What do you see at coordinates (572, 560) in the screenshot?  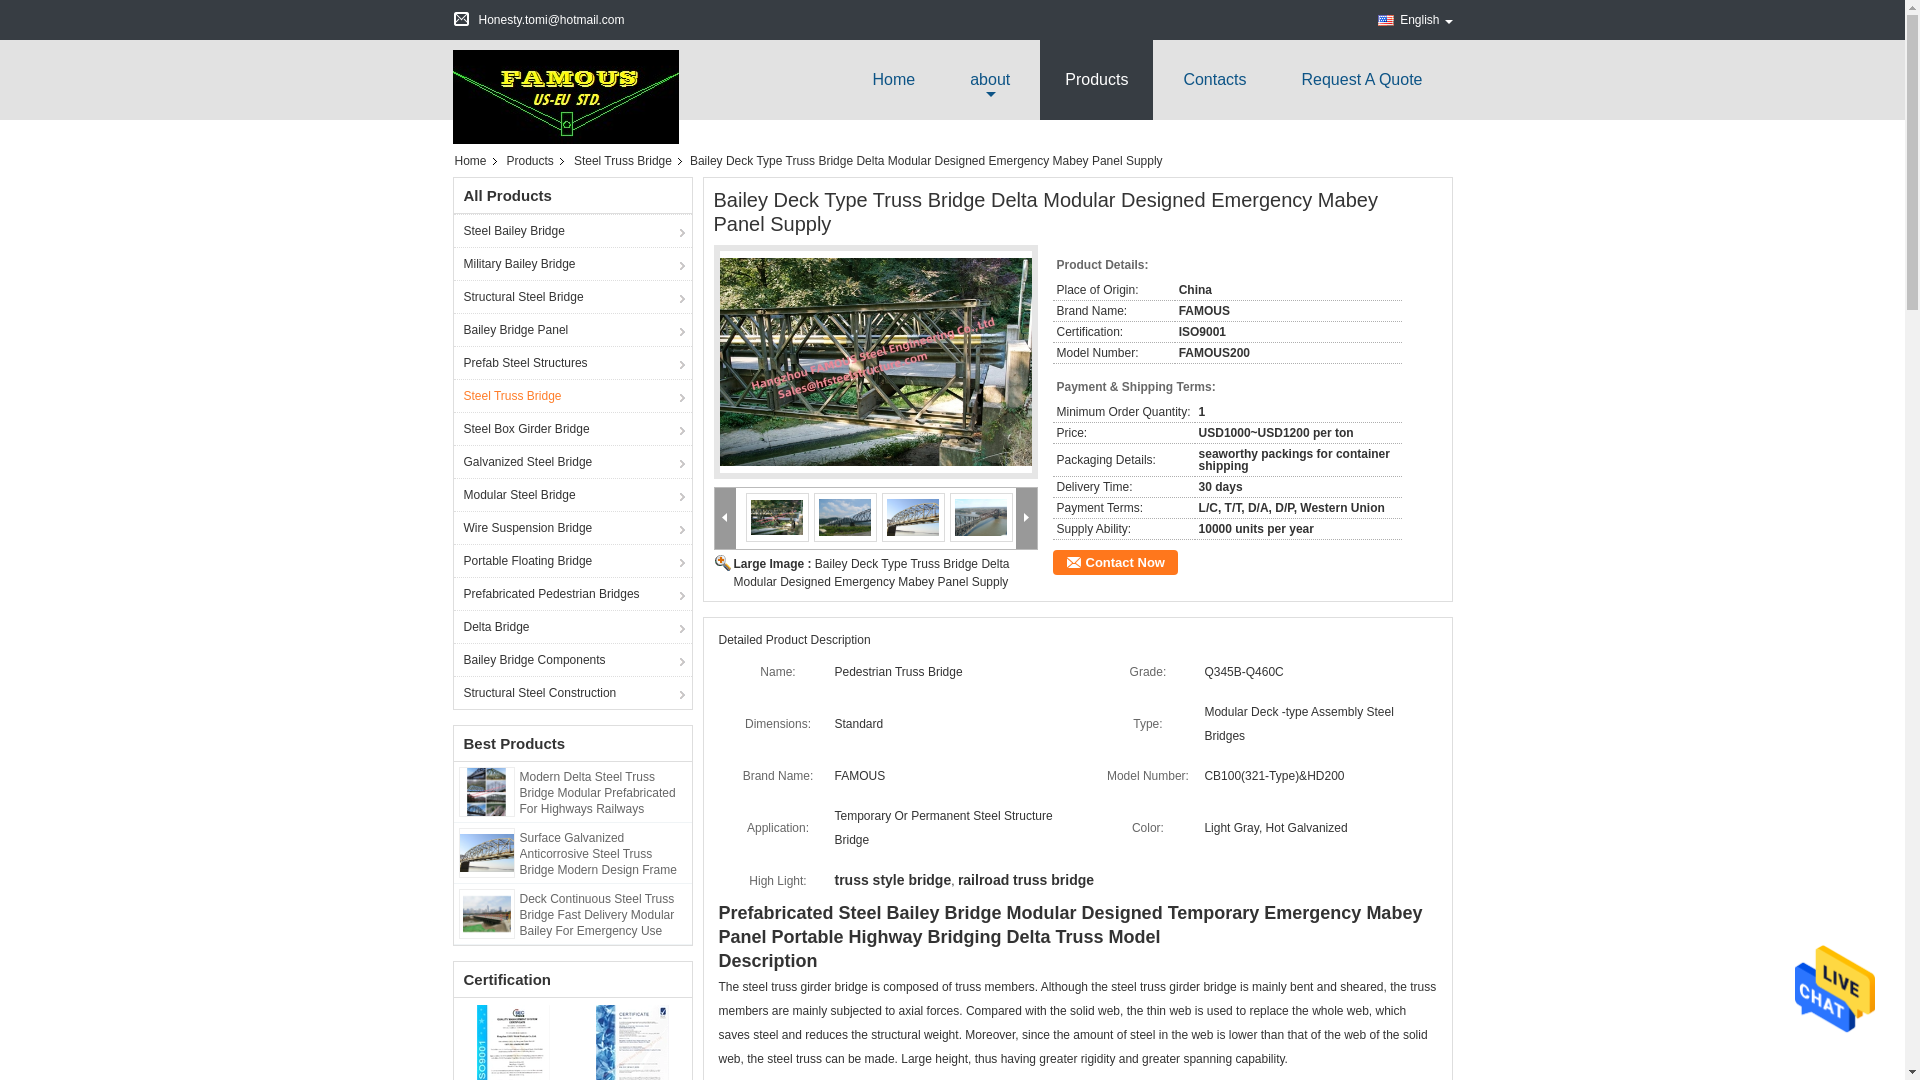 I see `Portable Floating Bridge` at bounding box center [572, 560].